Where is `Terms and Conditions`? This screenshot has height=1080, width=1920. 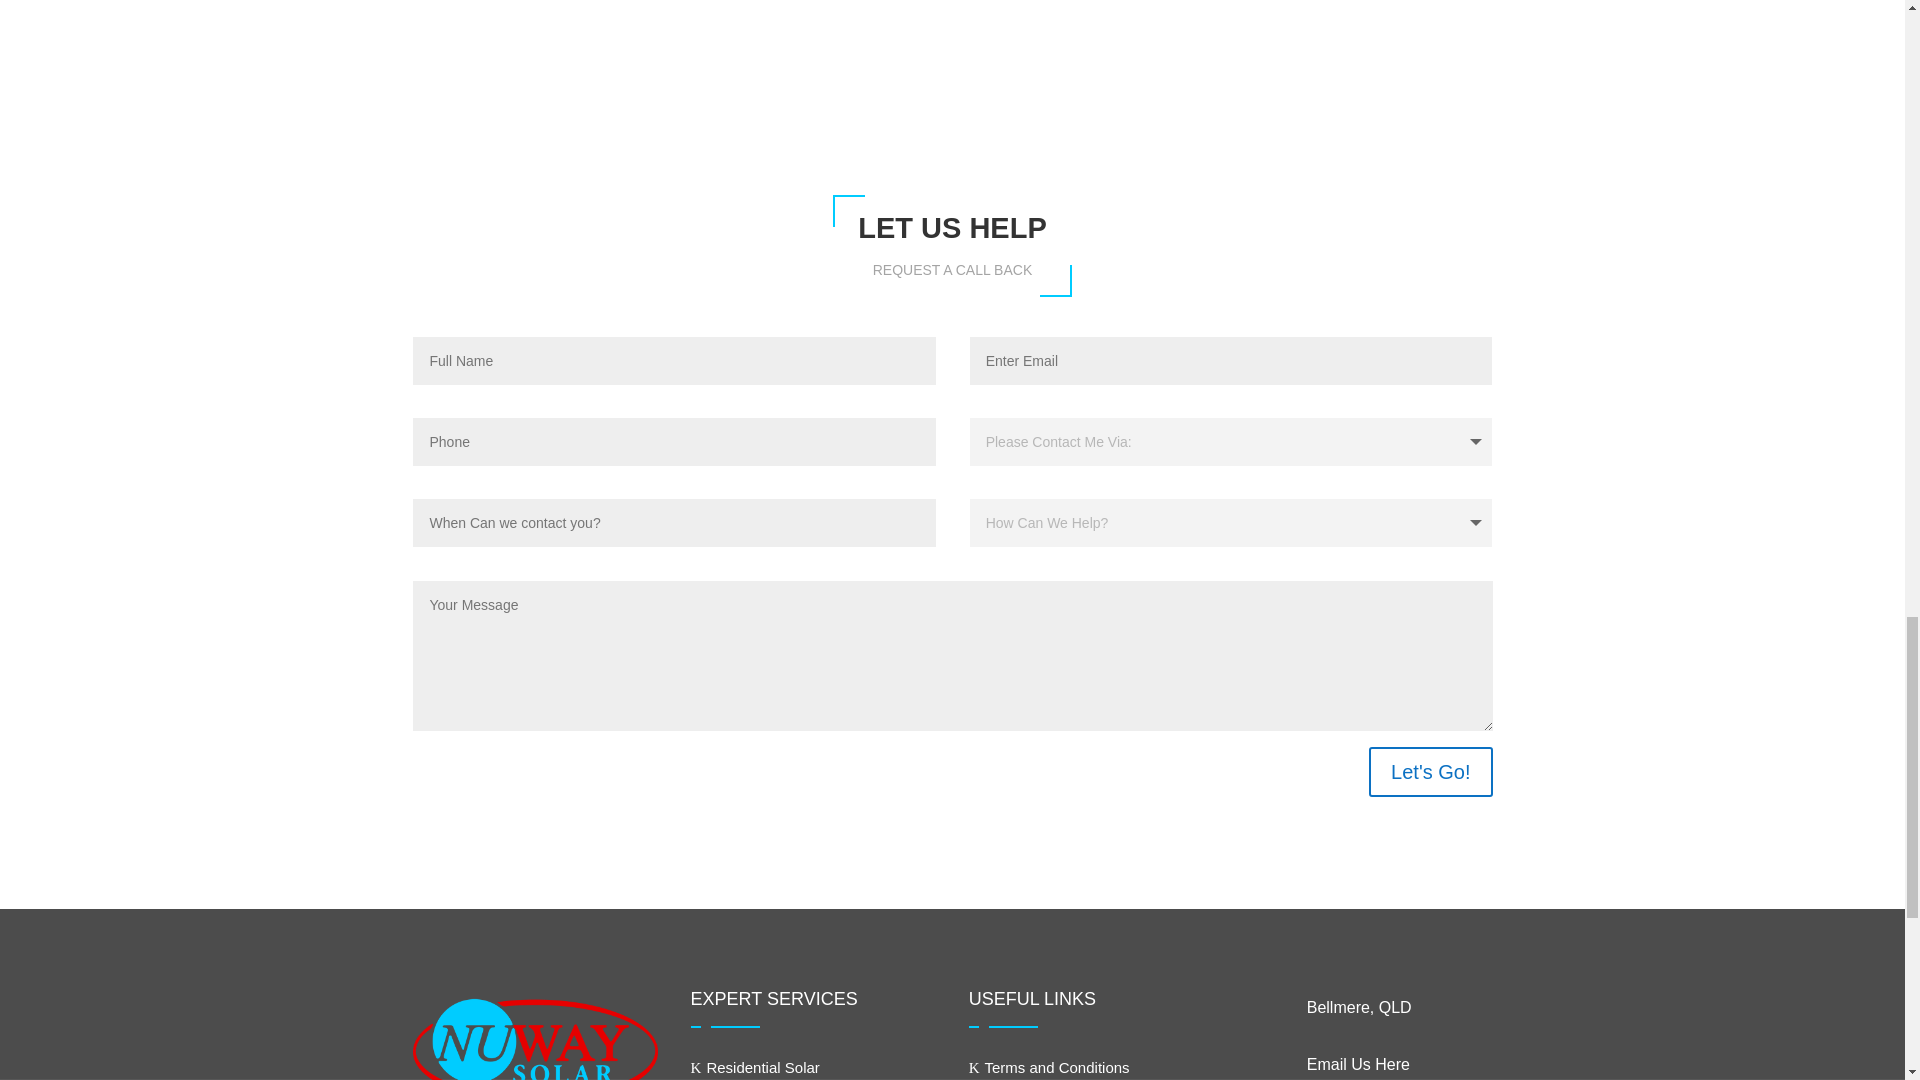 Terms and Conditions is located at coordinates (1050, 1067).